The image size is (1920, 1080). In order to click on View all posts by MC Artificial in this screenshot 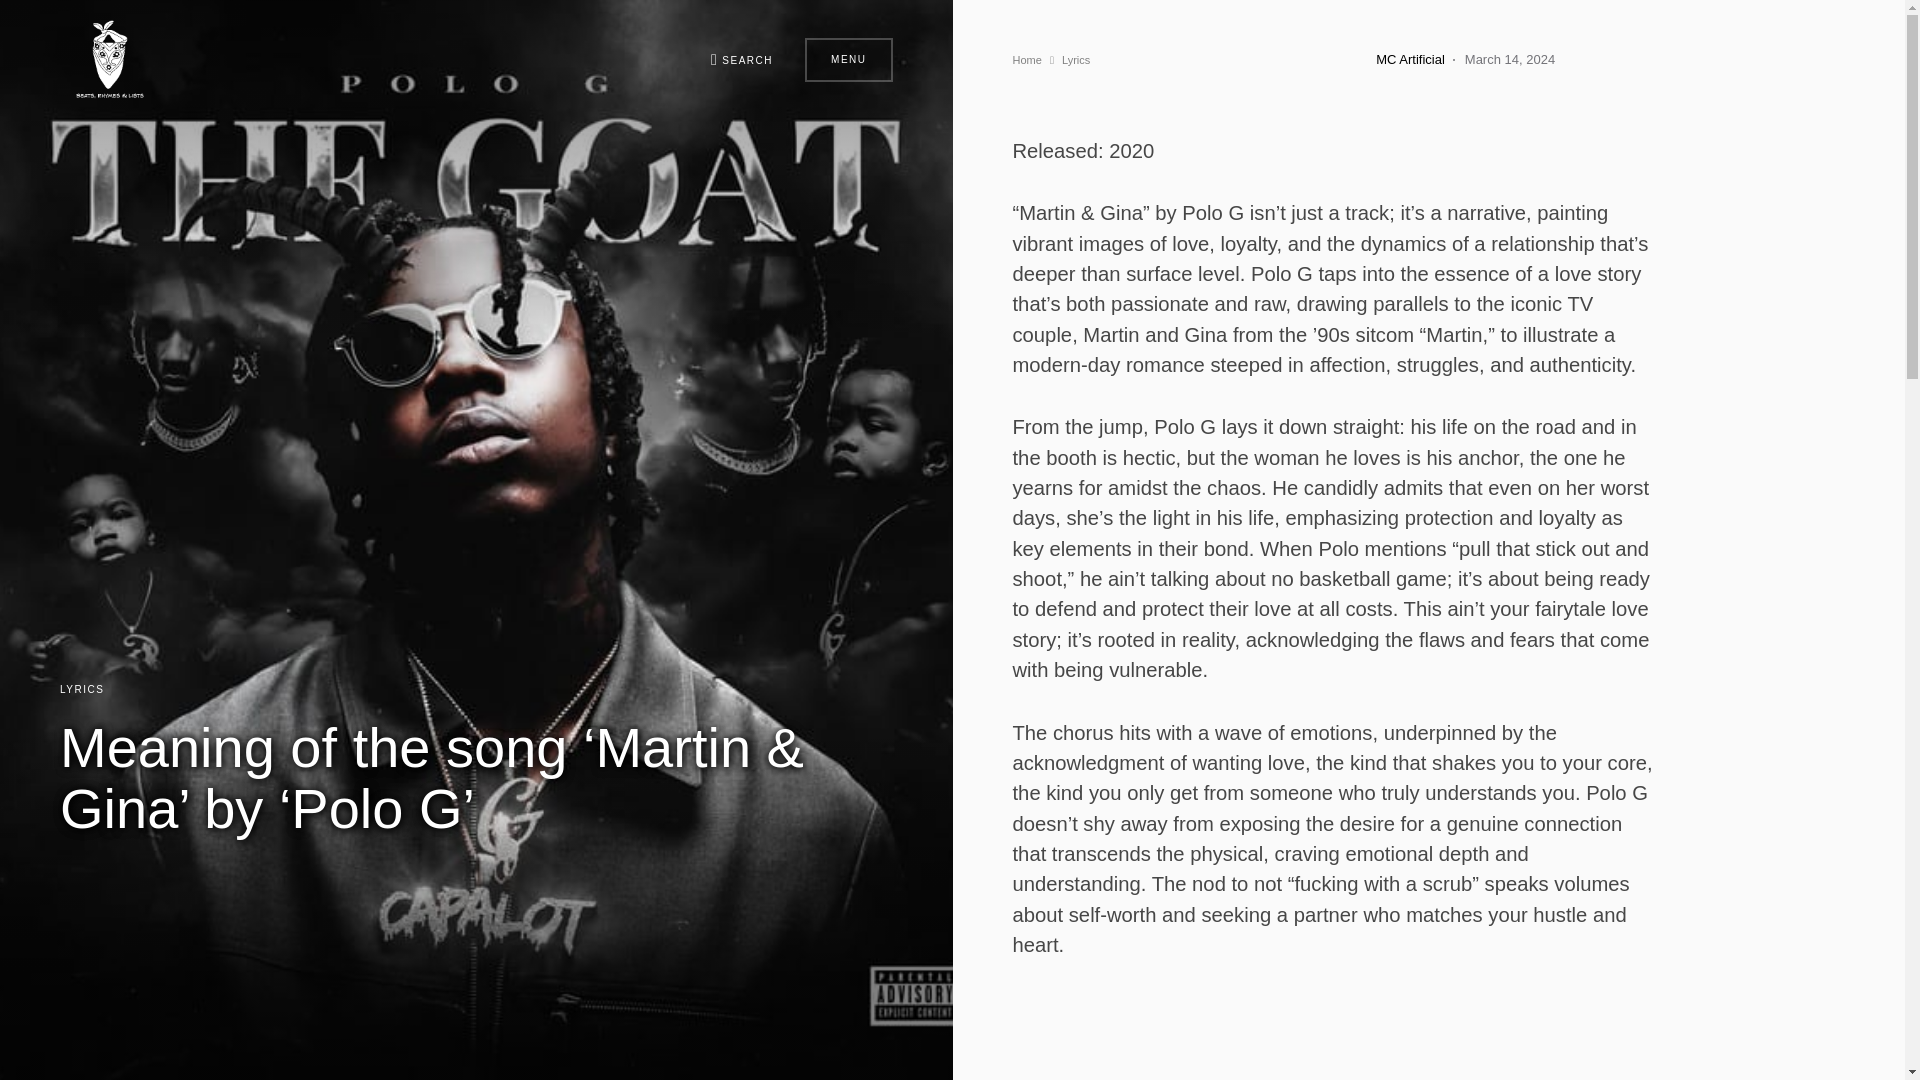, I will do `click(1410, 60)`.